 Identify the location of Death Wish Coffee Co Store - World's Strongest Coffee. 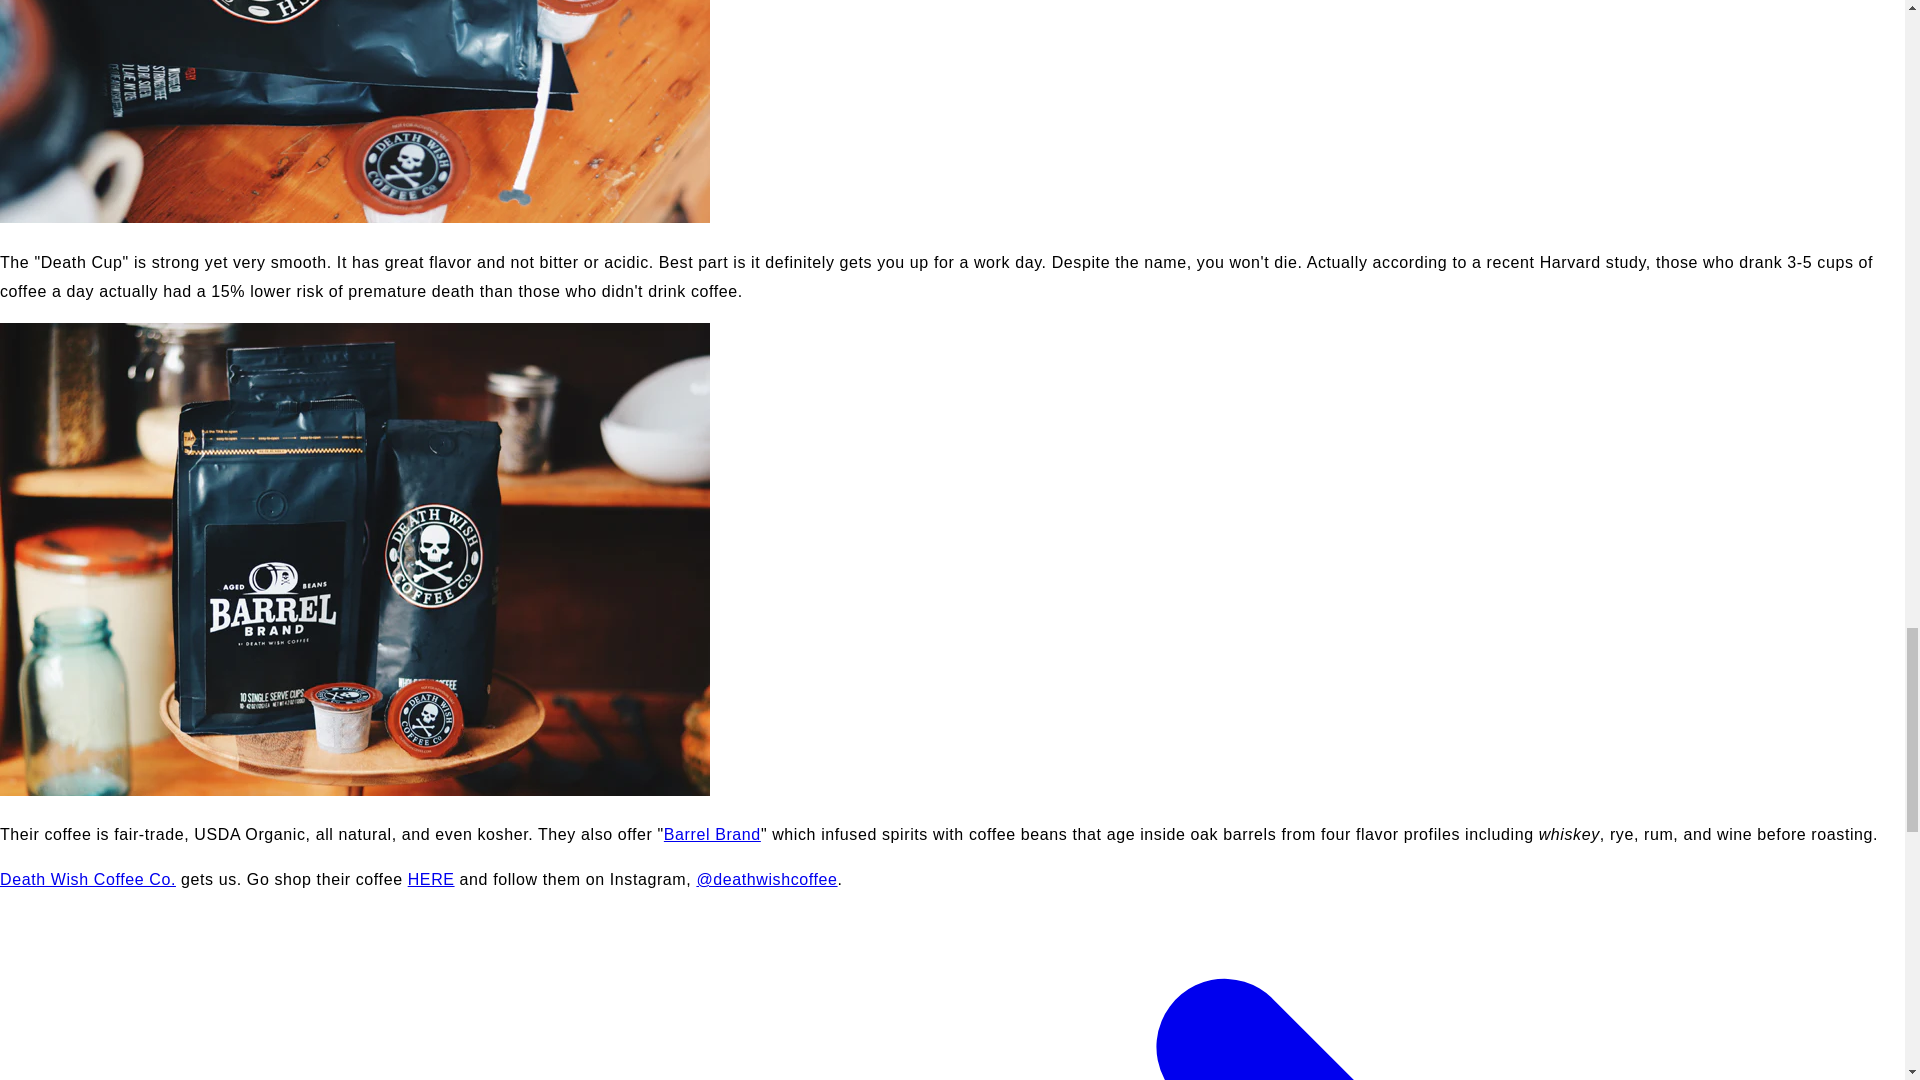
(431, 878).